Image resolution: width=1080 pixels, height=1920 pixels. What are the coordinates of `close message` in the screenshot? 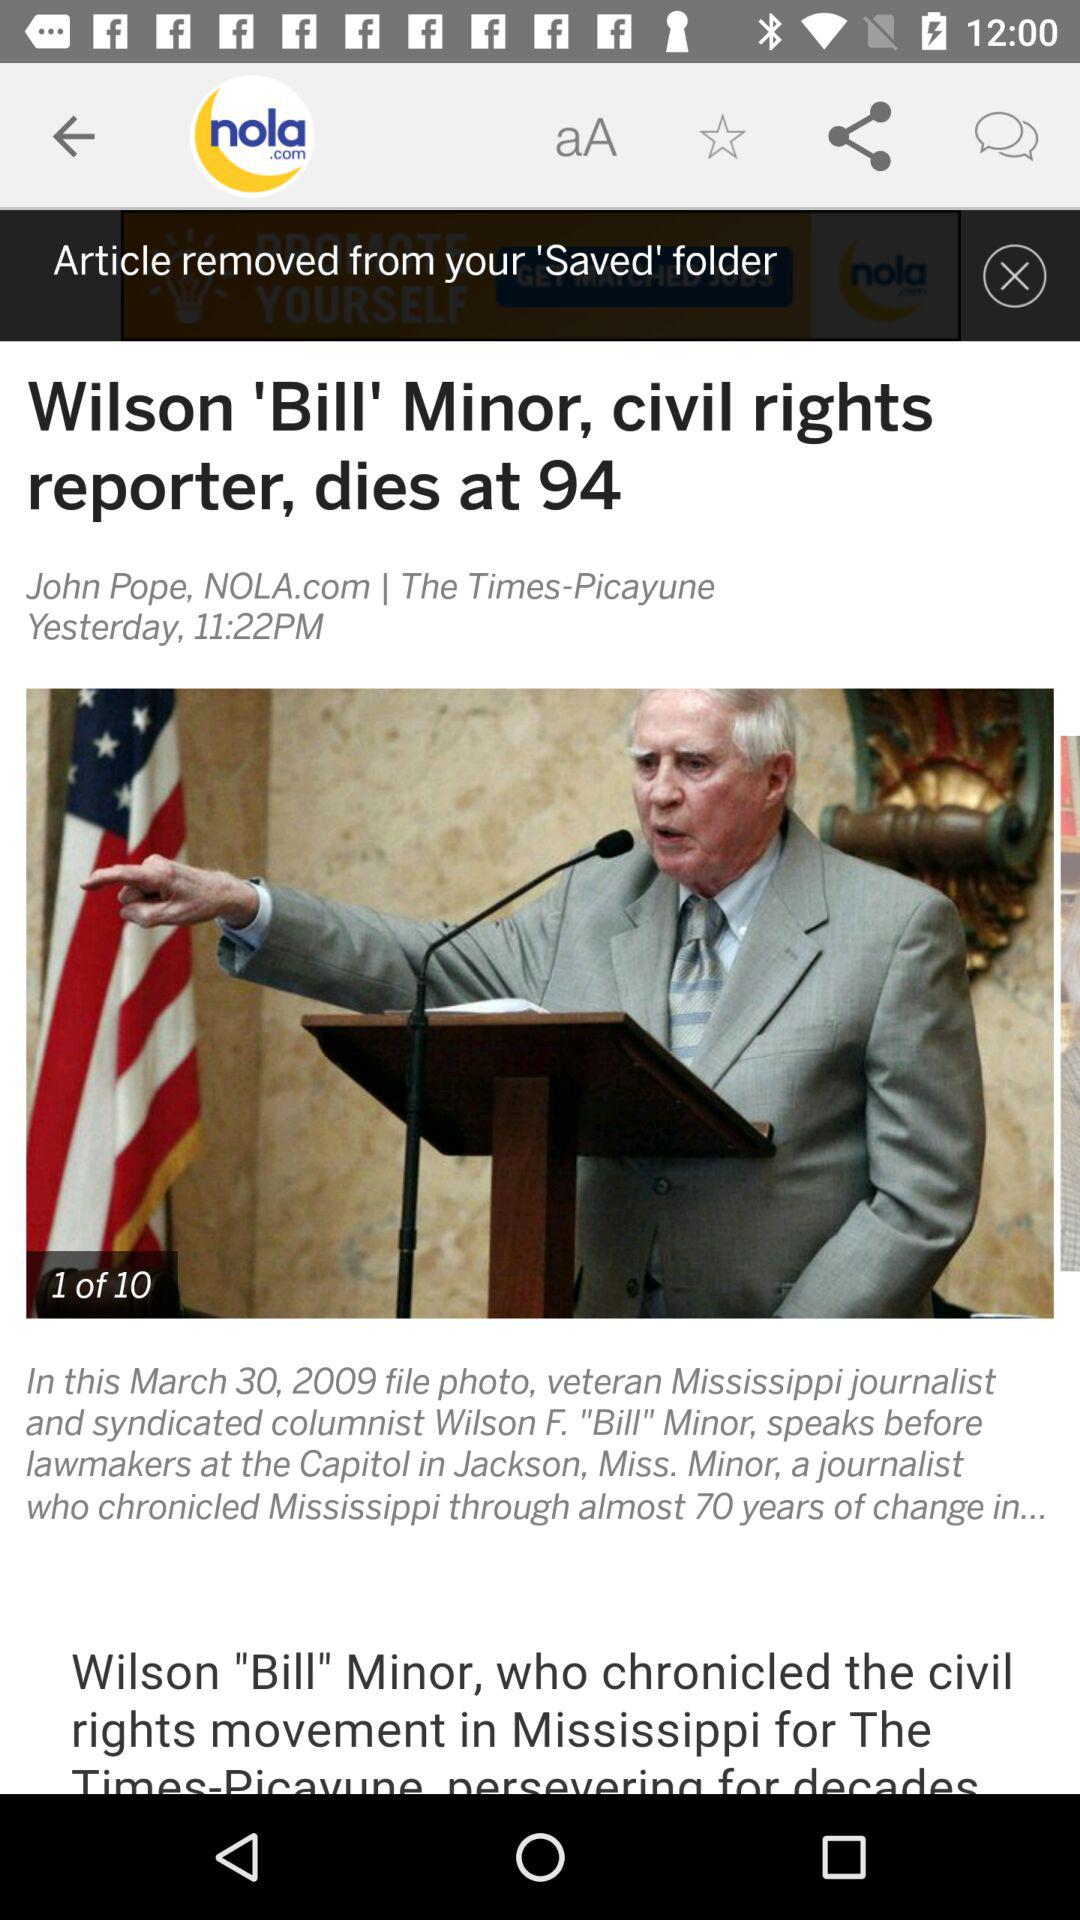 It's located at (1014, 276).